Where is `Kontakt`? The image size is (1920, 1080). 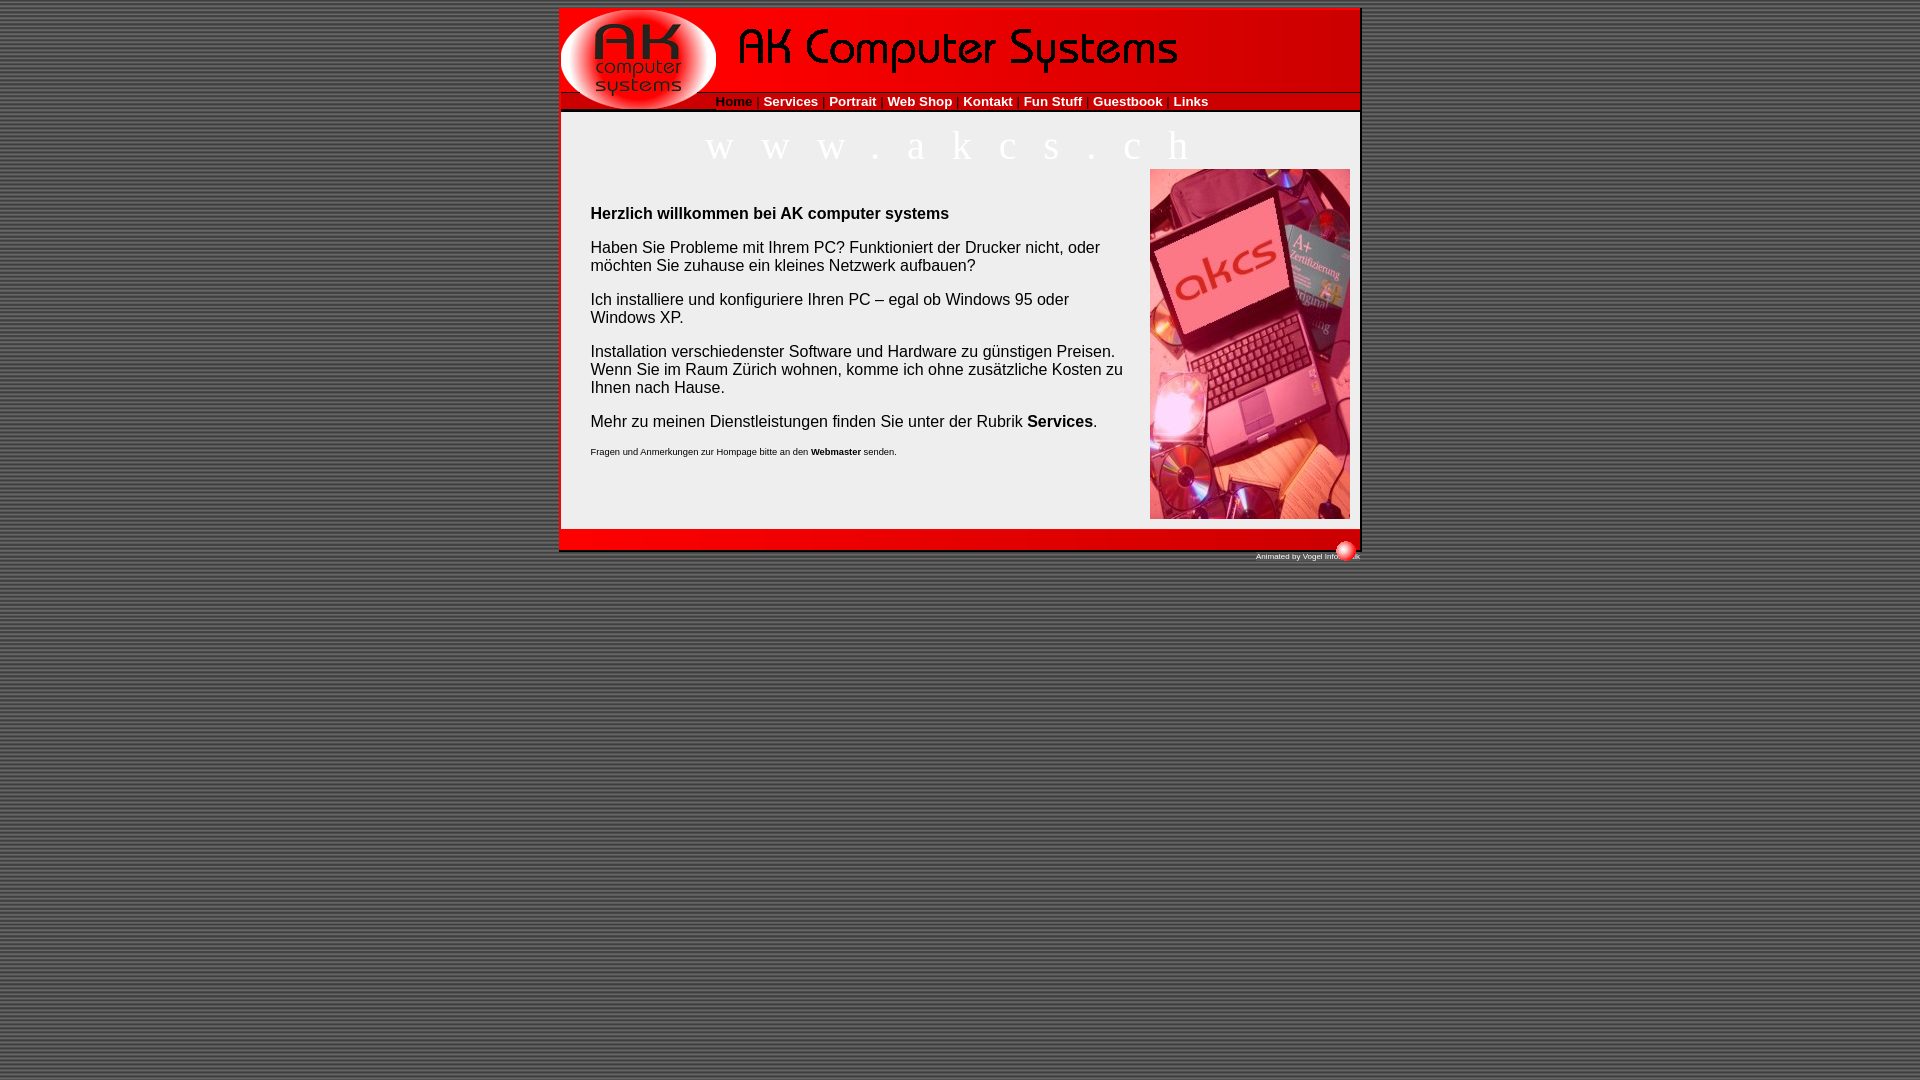
Kontakt is located at coordinates (988, 102).